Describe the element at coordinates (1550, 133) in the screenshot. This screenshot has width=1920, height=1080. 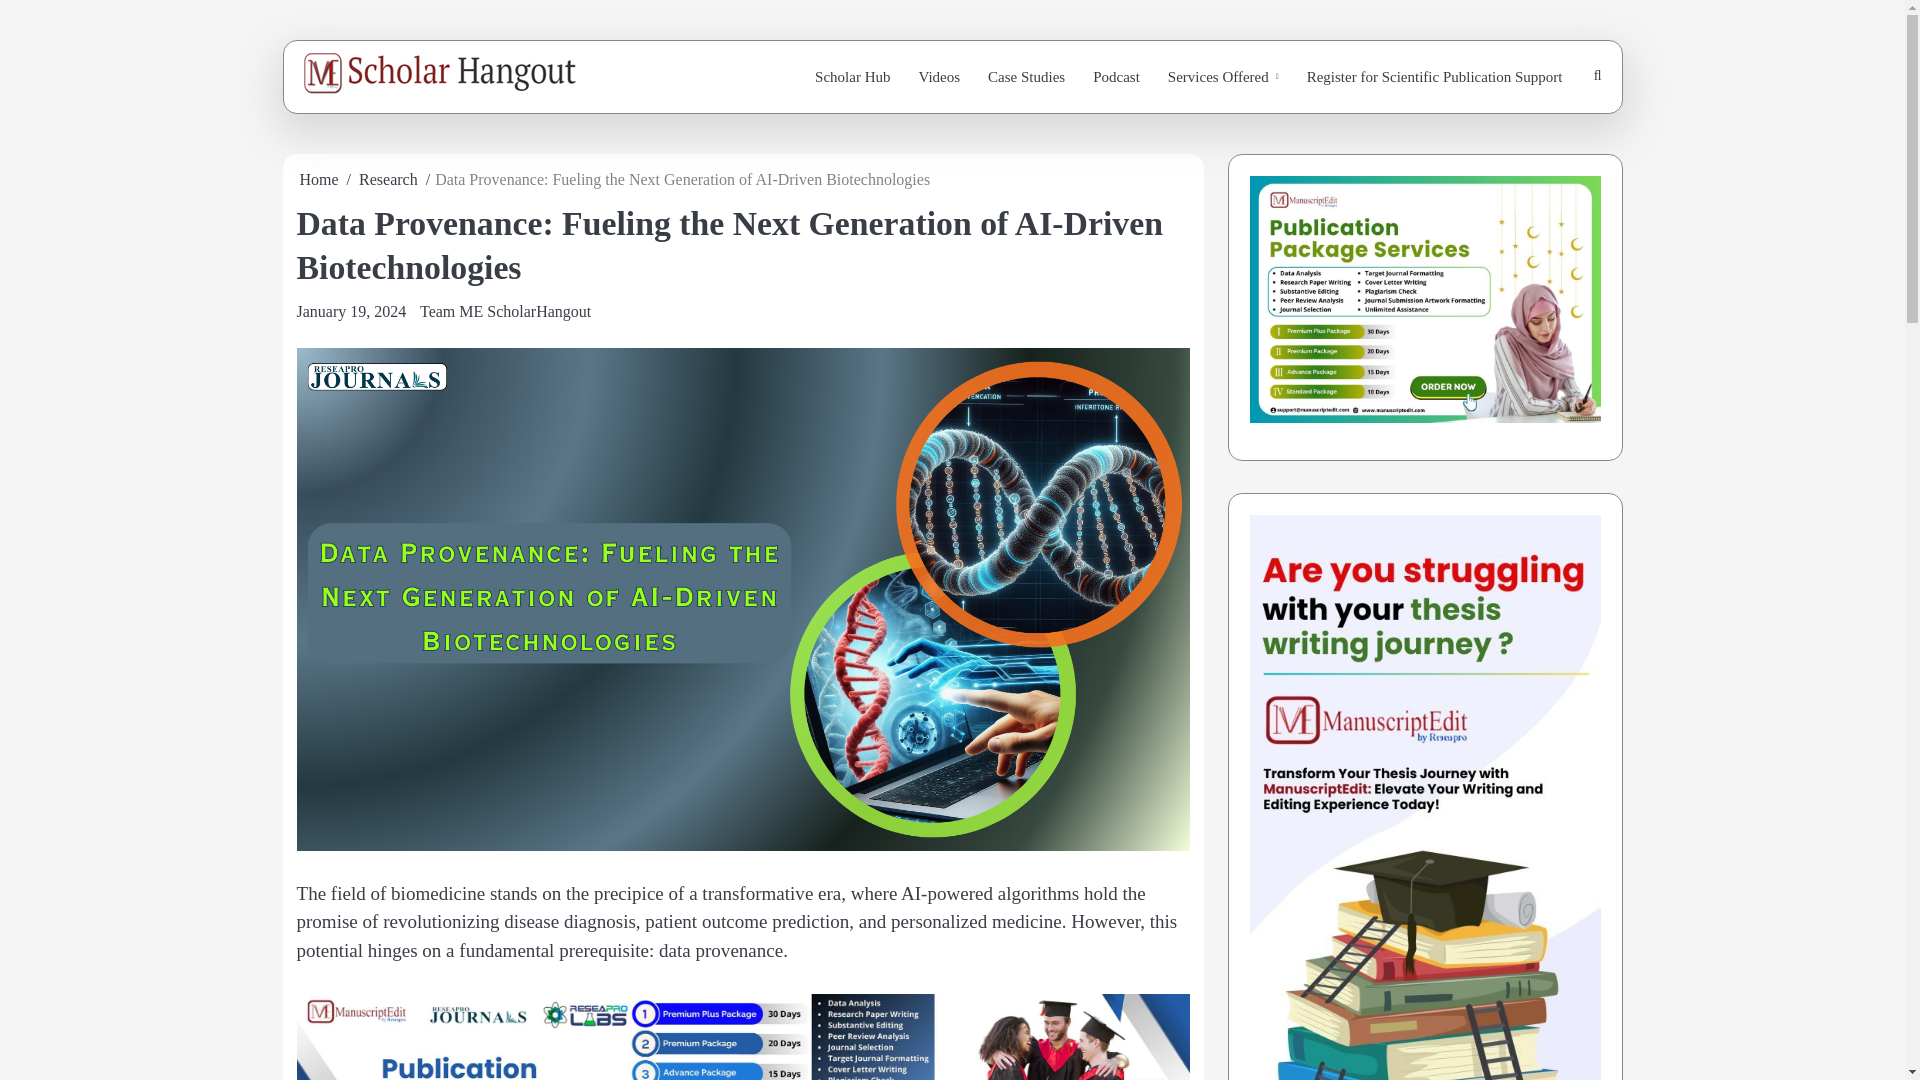
I see `Search` at that location.